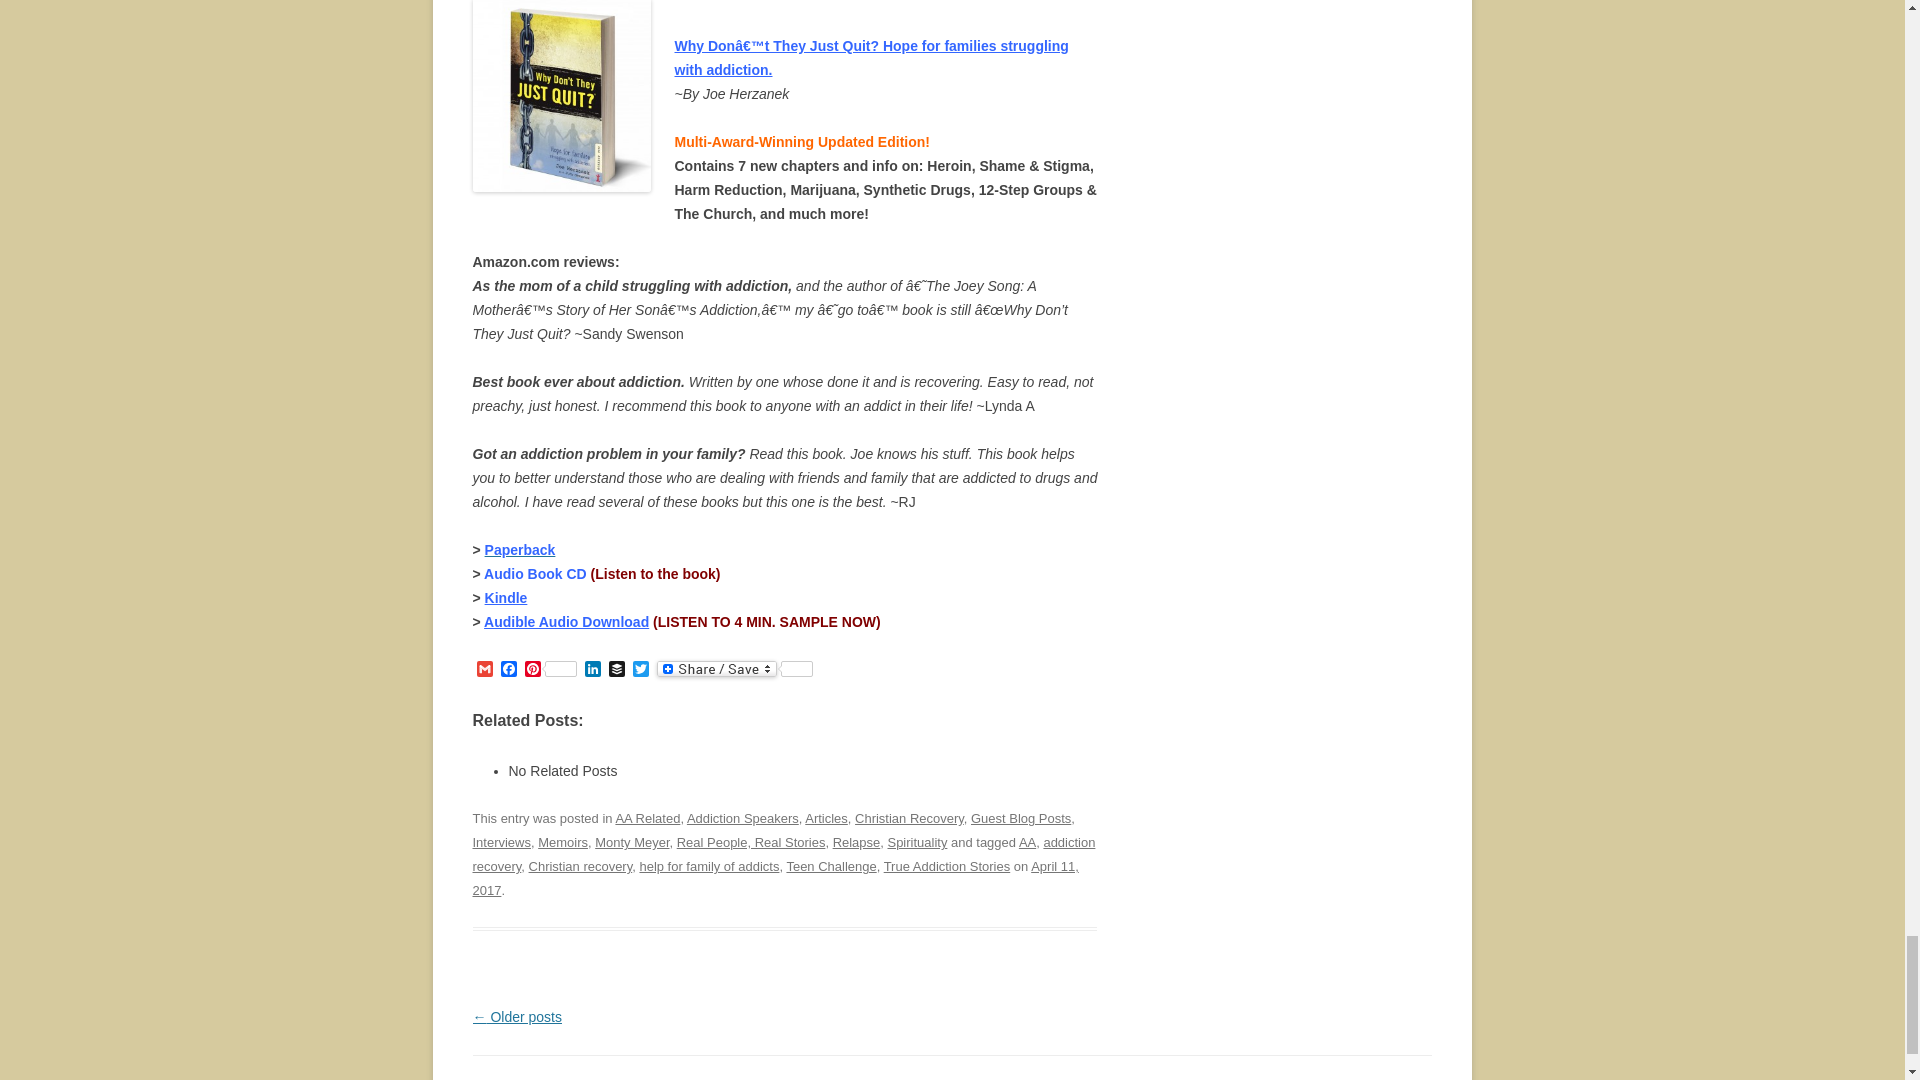 The height and width of the screenshot is (1080, 1920). I want to click on Kindle, so click(506, 597).